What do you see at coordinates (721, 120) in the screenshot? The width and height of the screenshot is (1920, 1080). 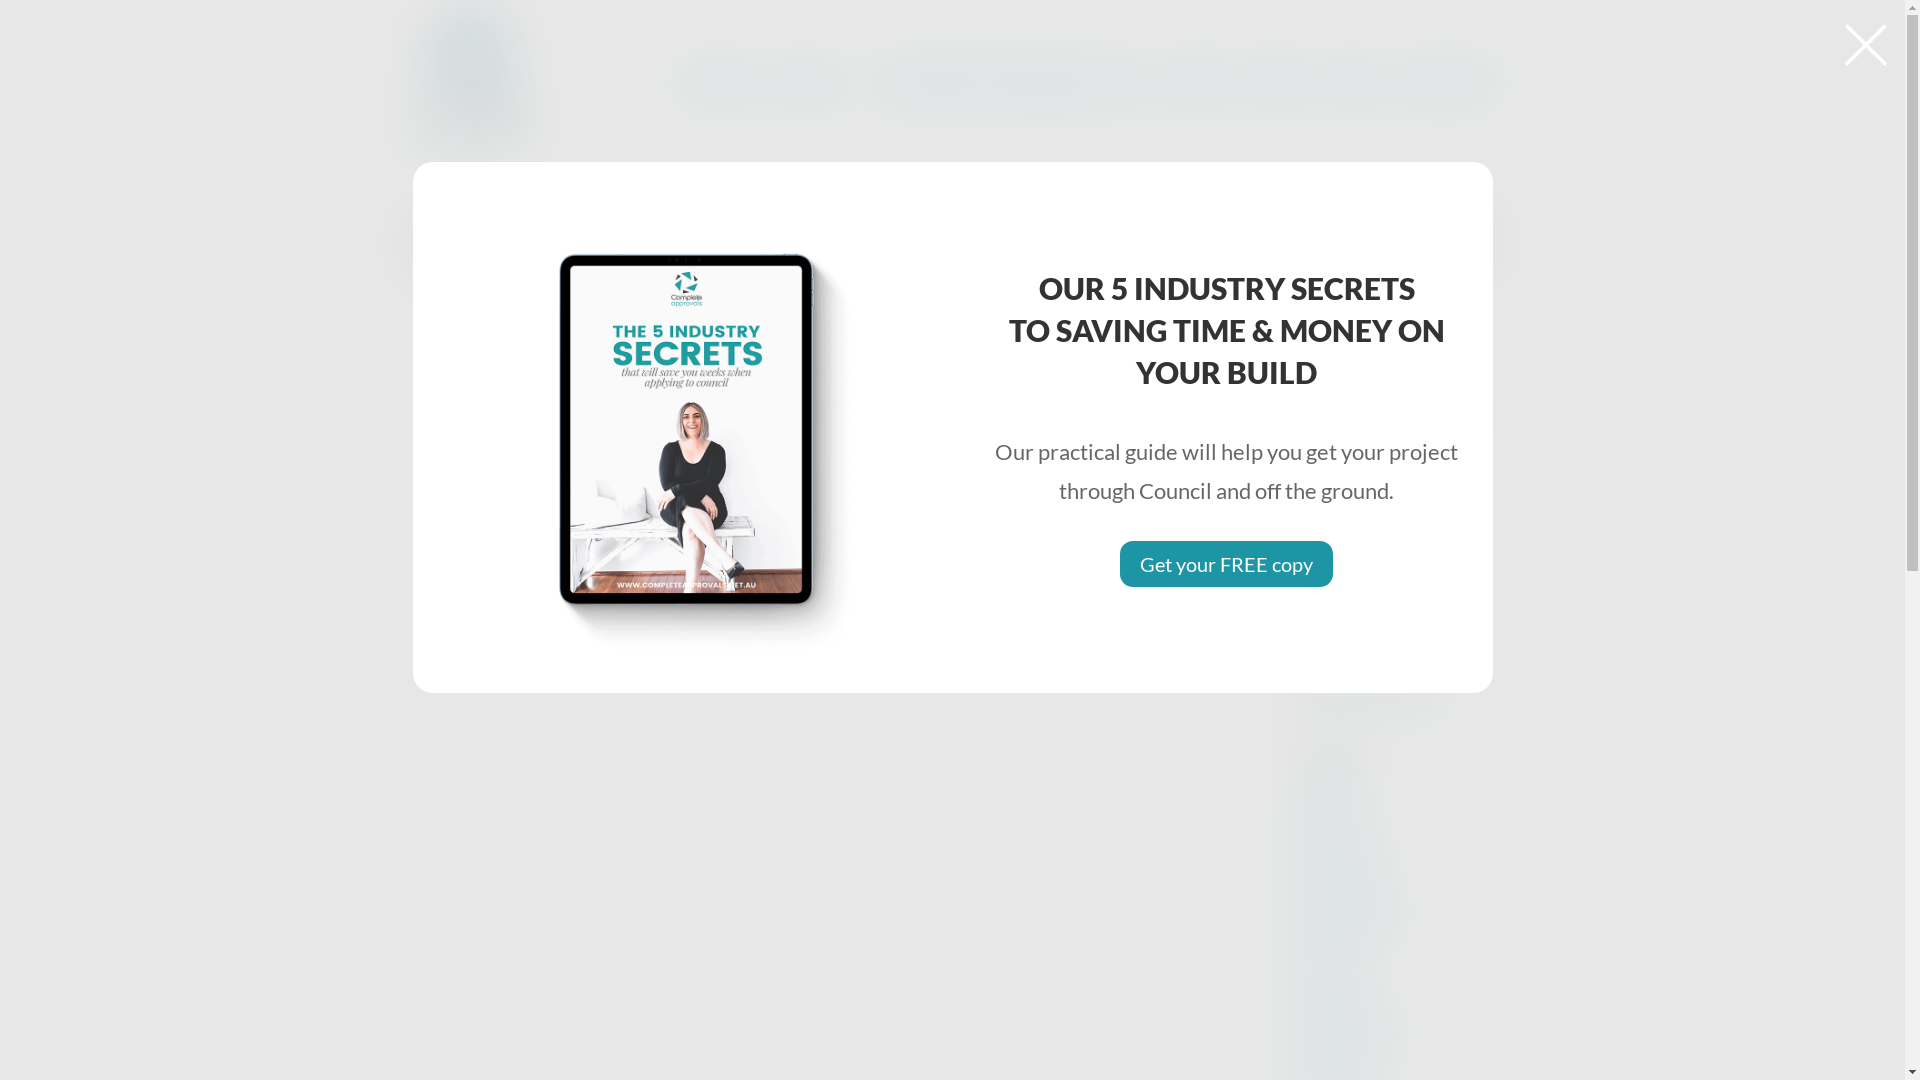 I see `Services` at bounding box center [721, 120].